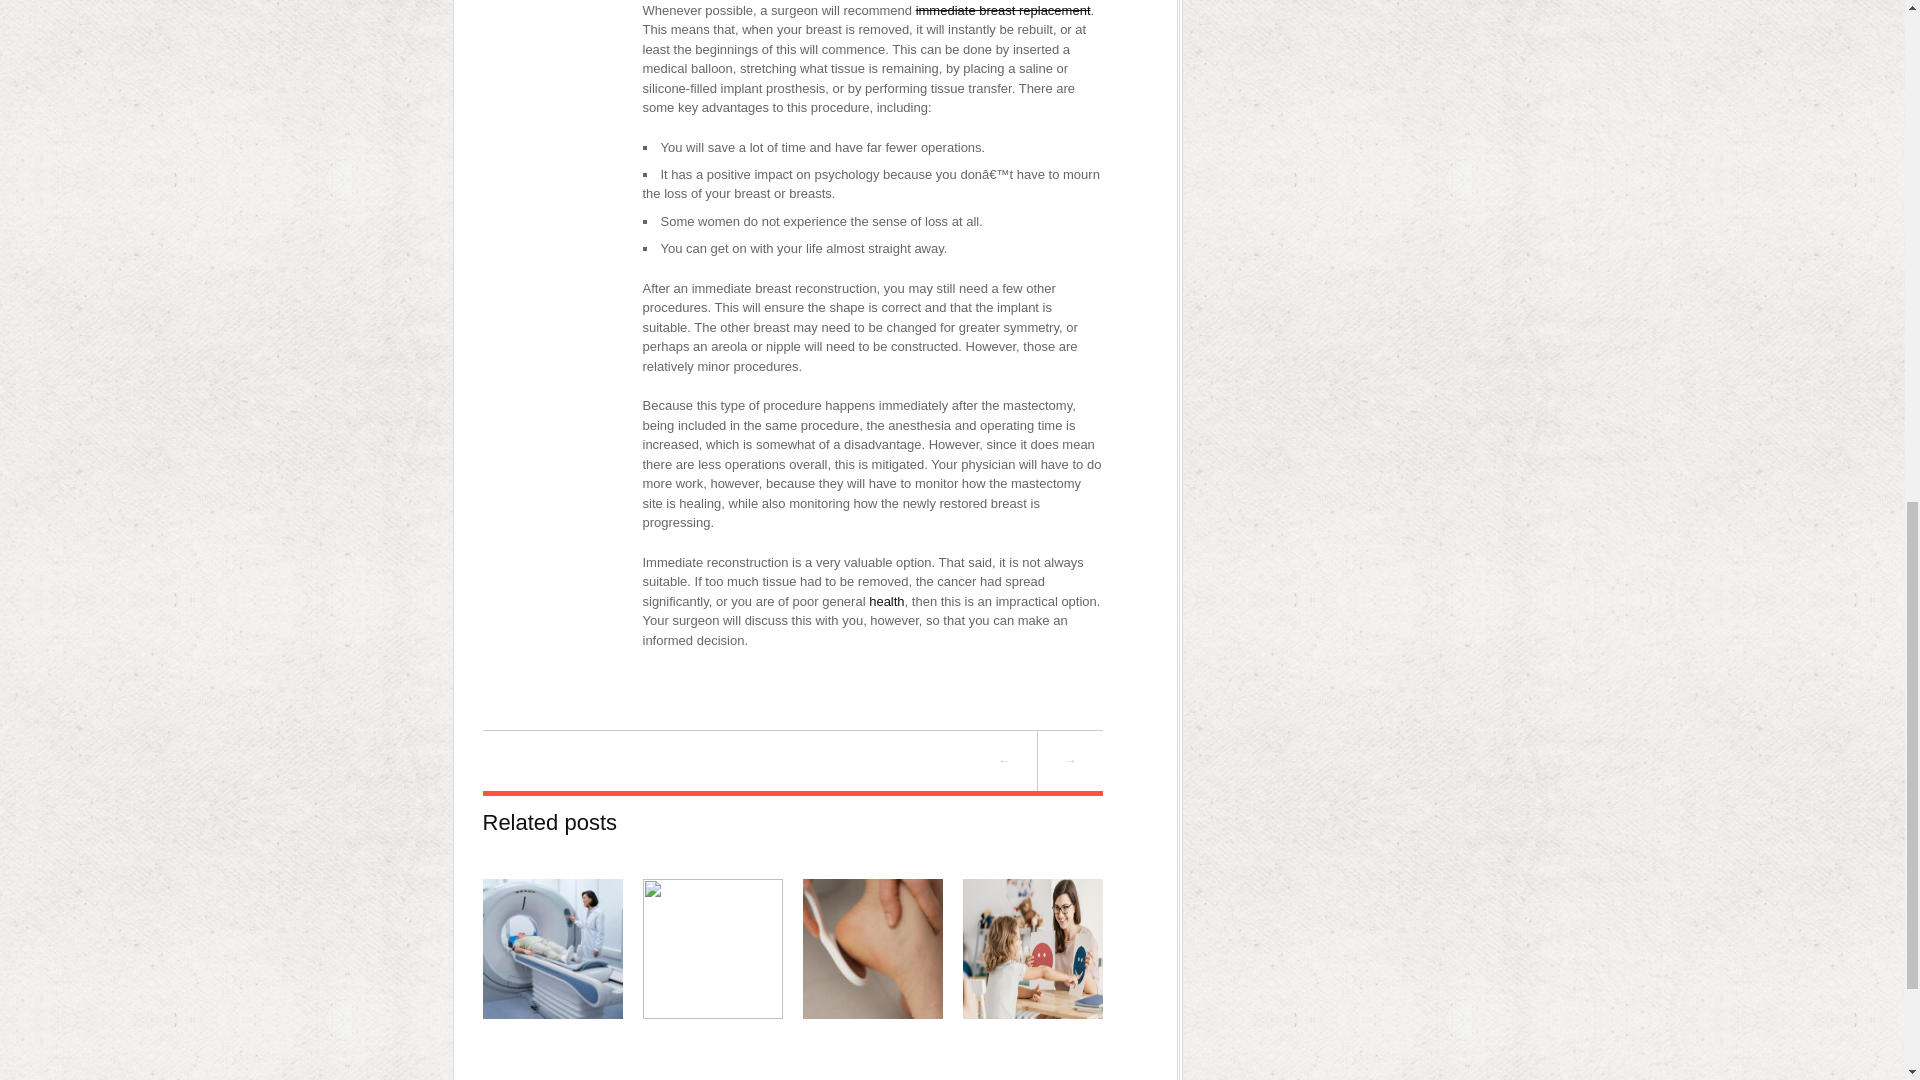 This screenshot has width=1920, height=1080. Describe the element at coordinates (1002, 10) in the screenshot. I see `immediate breast replacement` at that location.